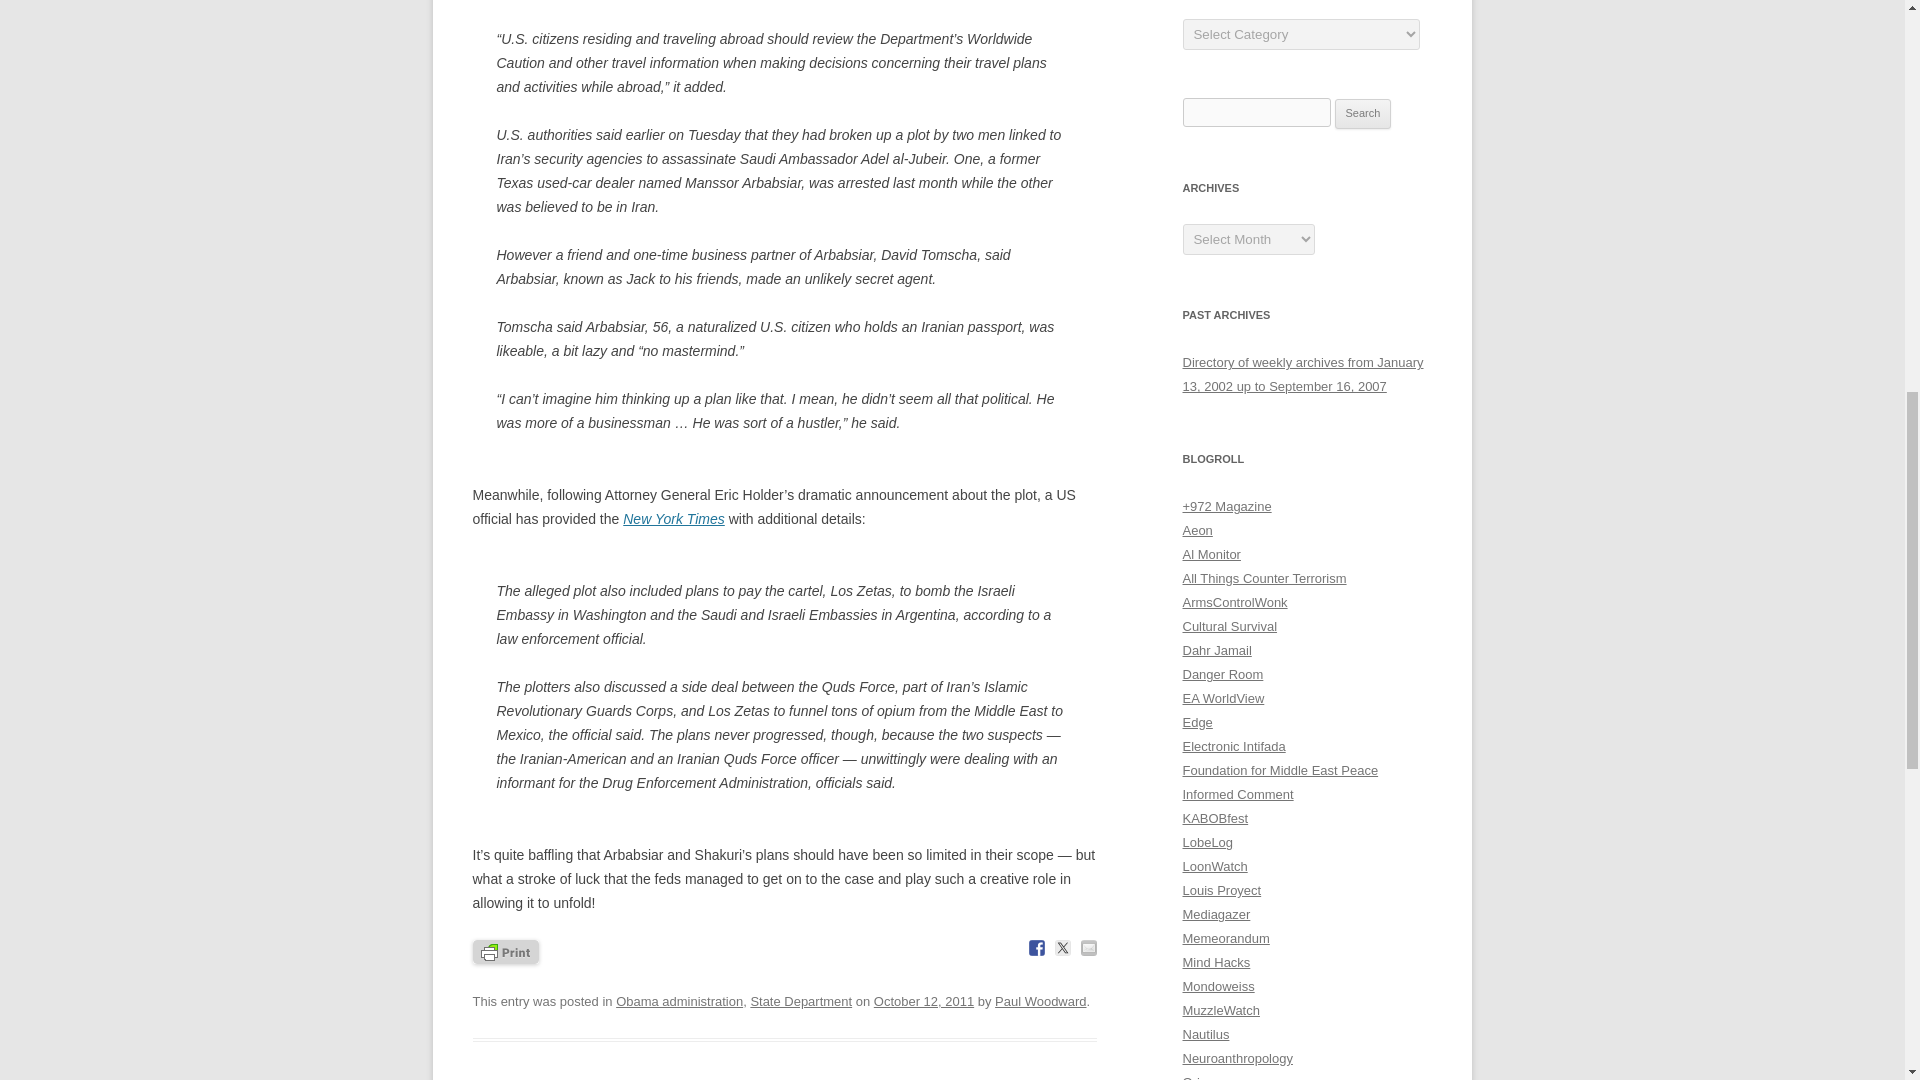  Describe the element at coordinates (1229, 626) in the screenshot. I see `Cultural Survival` at that location.